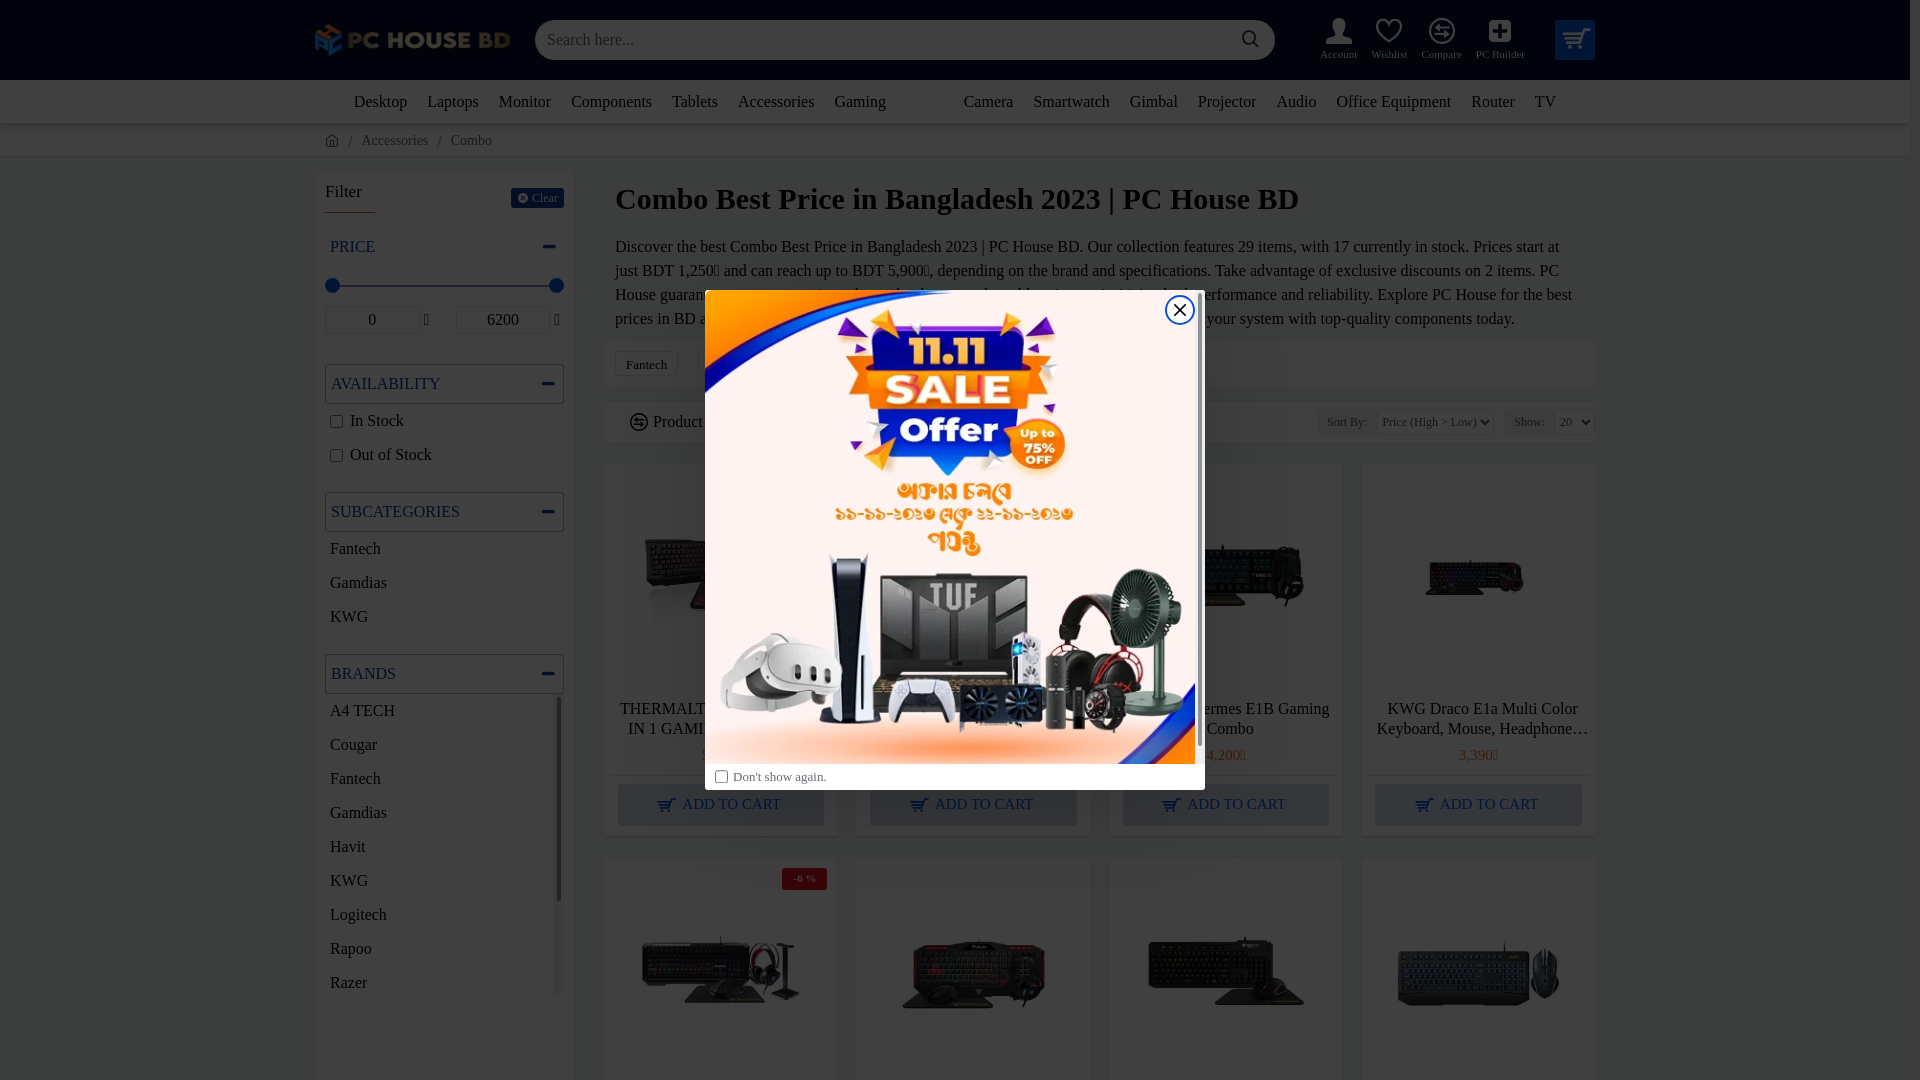 The image size is (1920, 1080). What do you see at coordinates (721, 805) in the screenshot?
I see `ADD TO CART` at bounding box center [721, 805].